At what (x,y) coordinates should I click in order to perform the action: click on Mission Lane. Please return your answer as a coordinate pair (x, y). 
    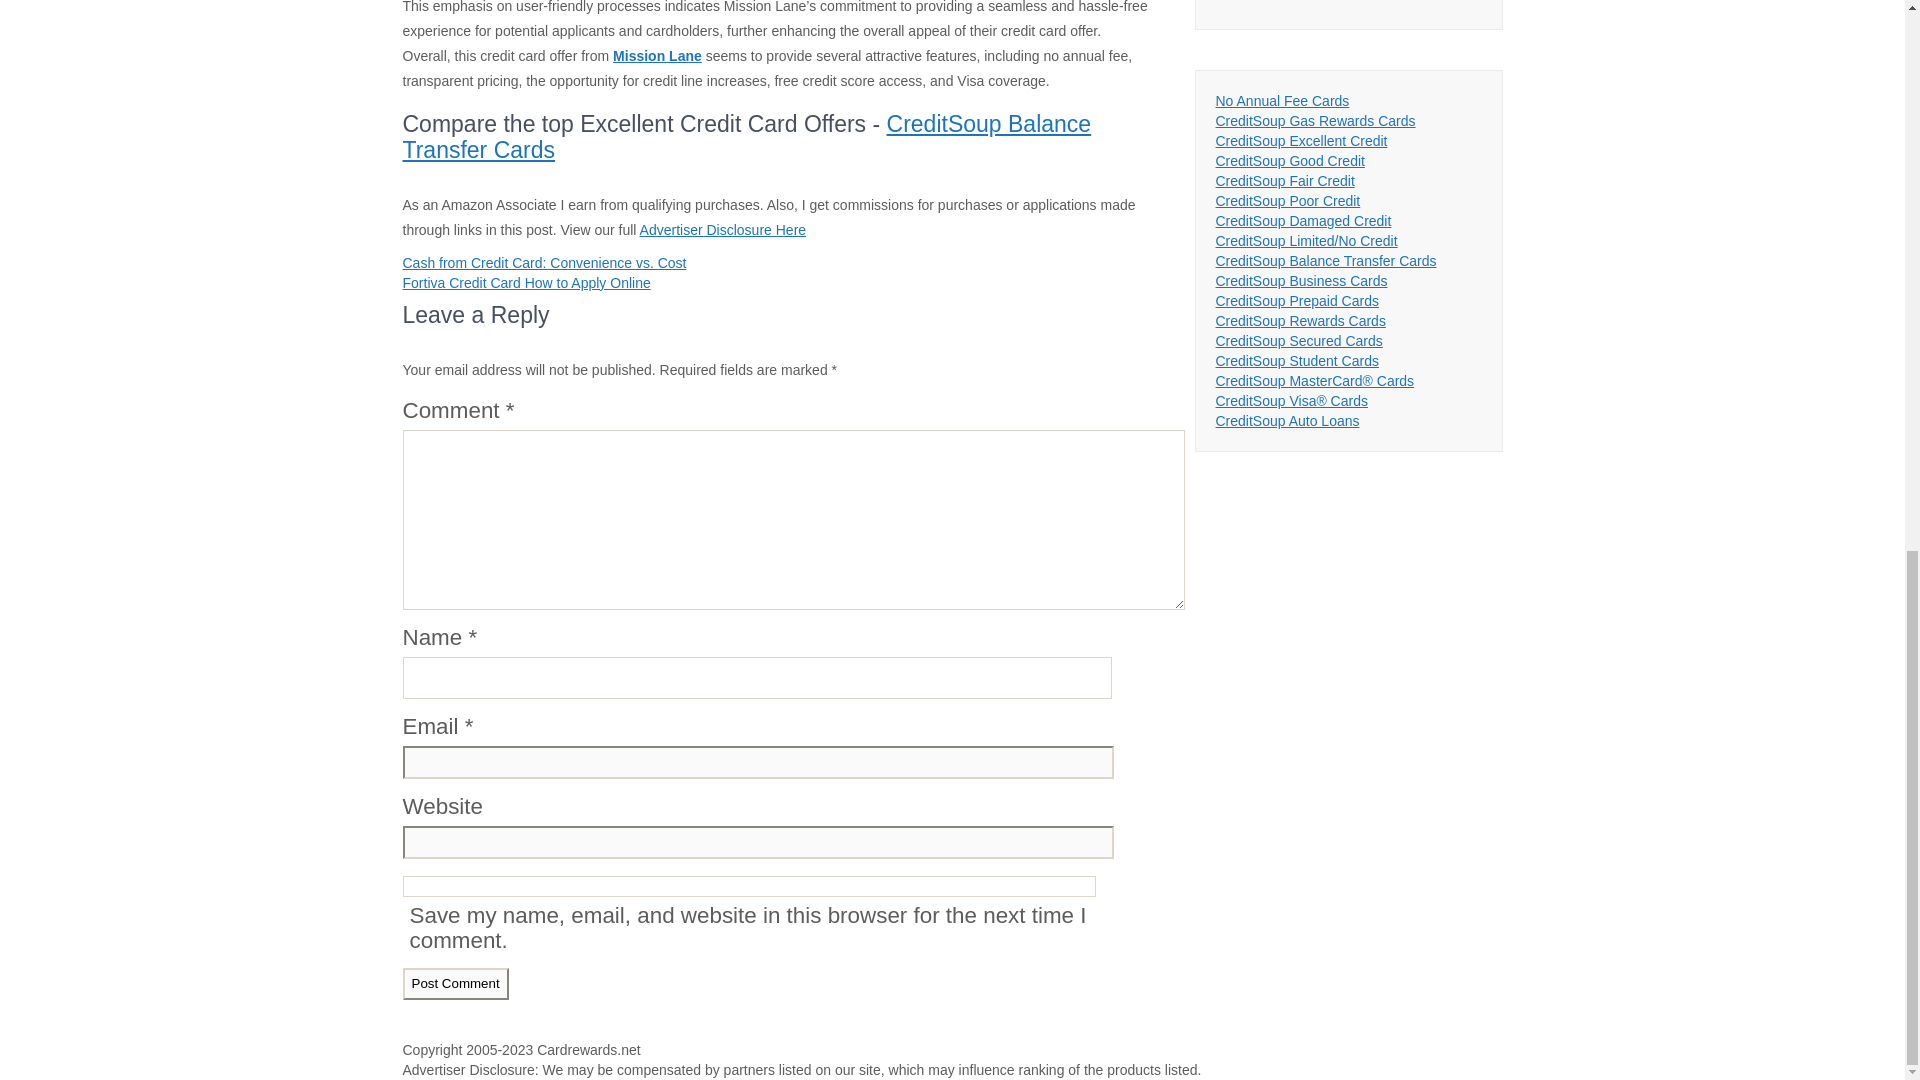
    Looking at the image, I should click on (657, 55).